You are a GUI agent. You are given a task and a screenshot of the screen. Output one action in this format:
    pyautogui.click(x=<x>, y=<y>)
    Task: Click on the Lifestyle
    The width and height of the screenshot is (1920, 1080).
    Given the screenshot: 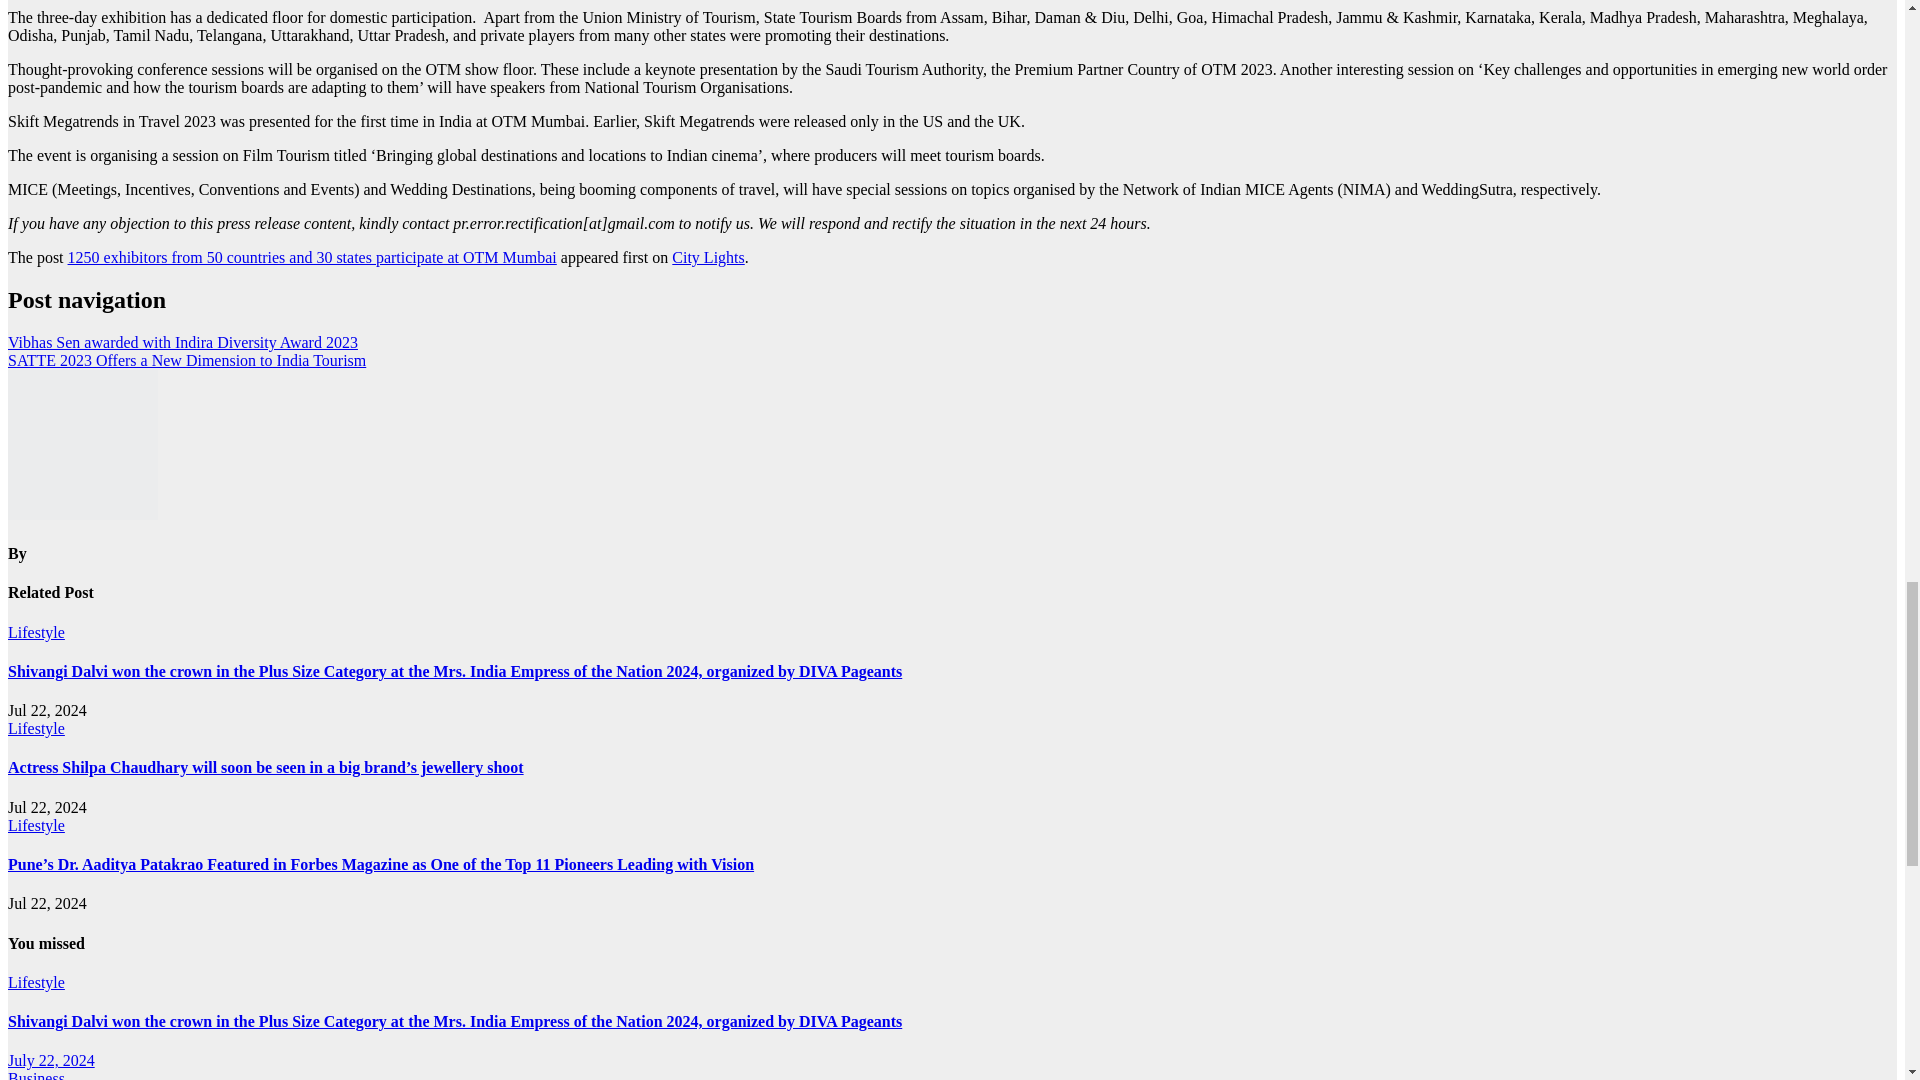 What is the action you would take?
    pyautogui.click(x=36, y=728)
    